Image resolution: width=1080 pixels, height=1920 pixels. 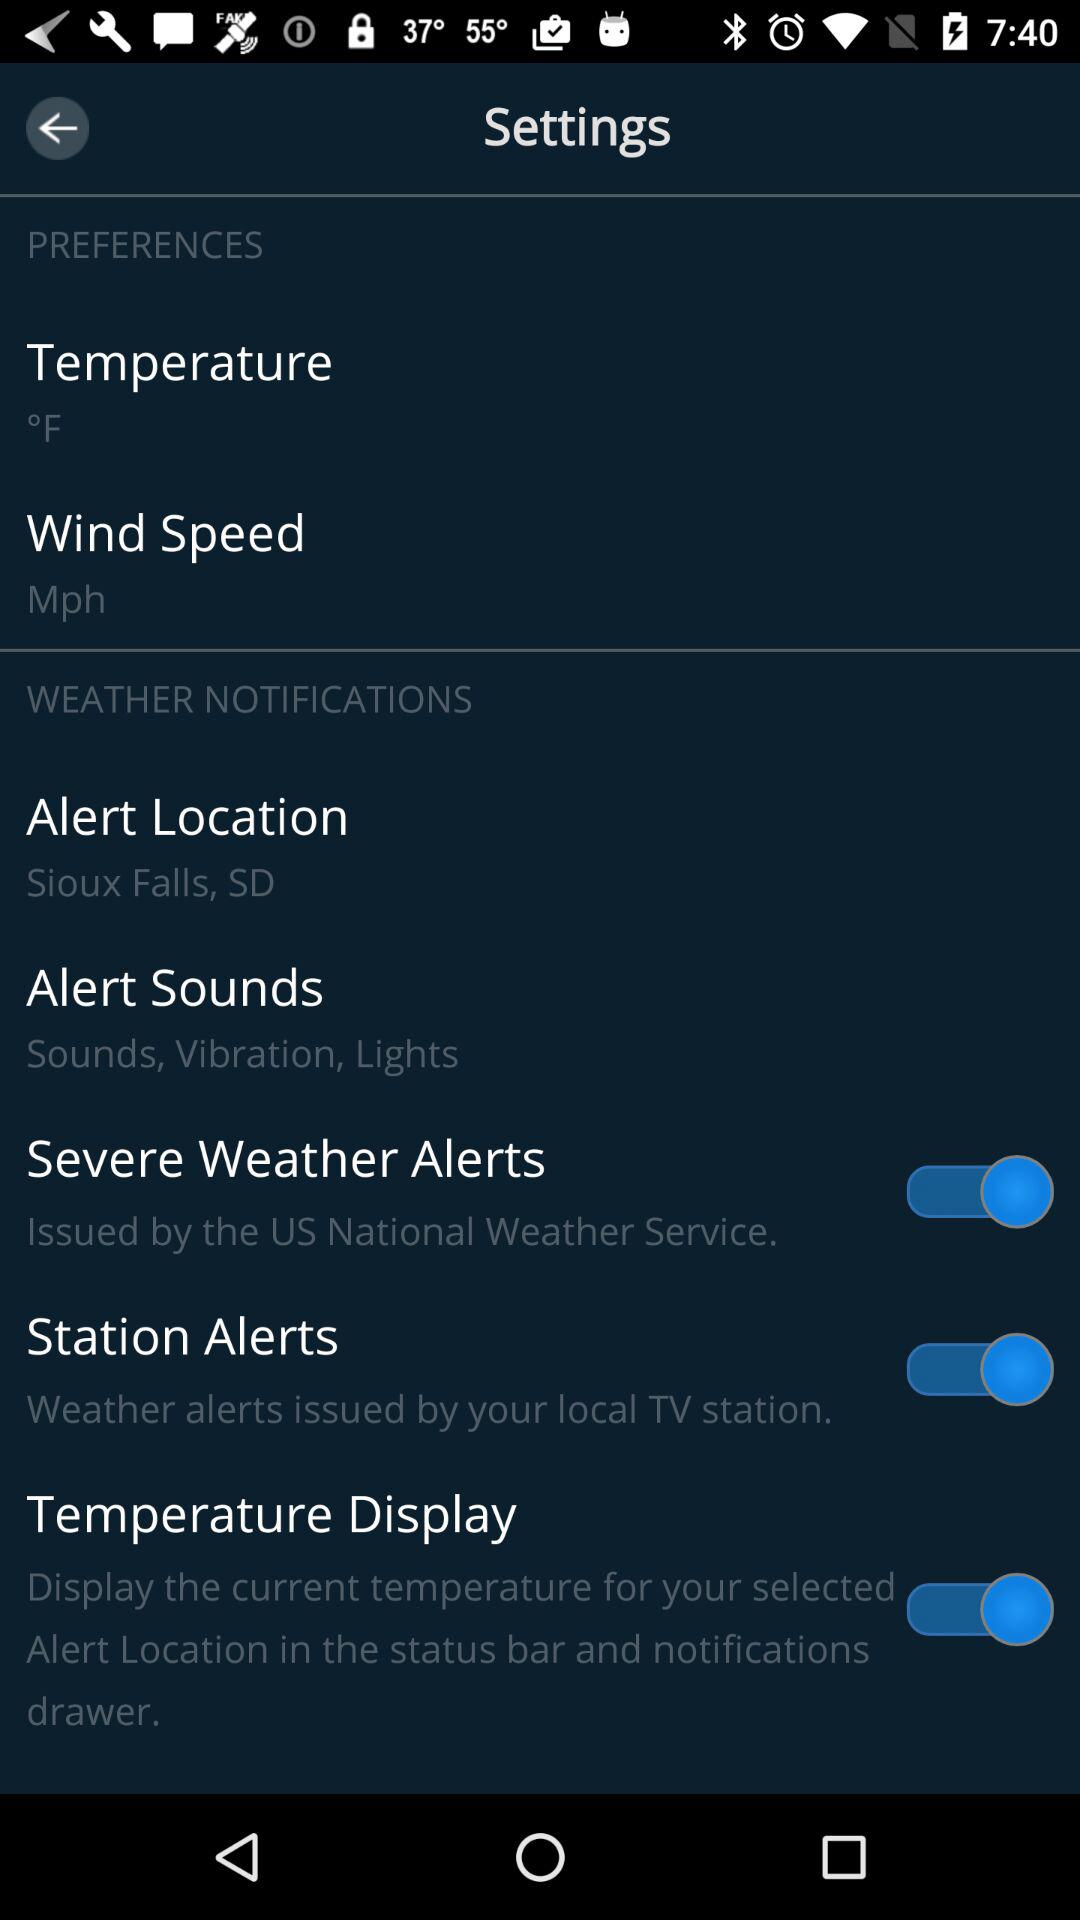 What do you see at coordinates (540, 392) in the screenshot?
I see `tap icon above the wind speed
mph` at bounding box center [540, 392].